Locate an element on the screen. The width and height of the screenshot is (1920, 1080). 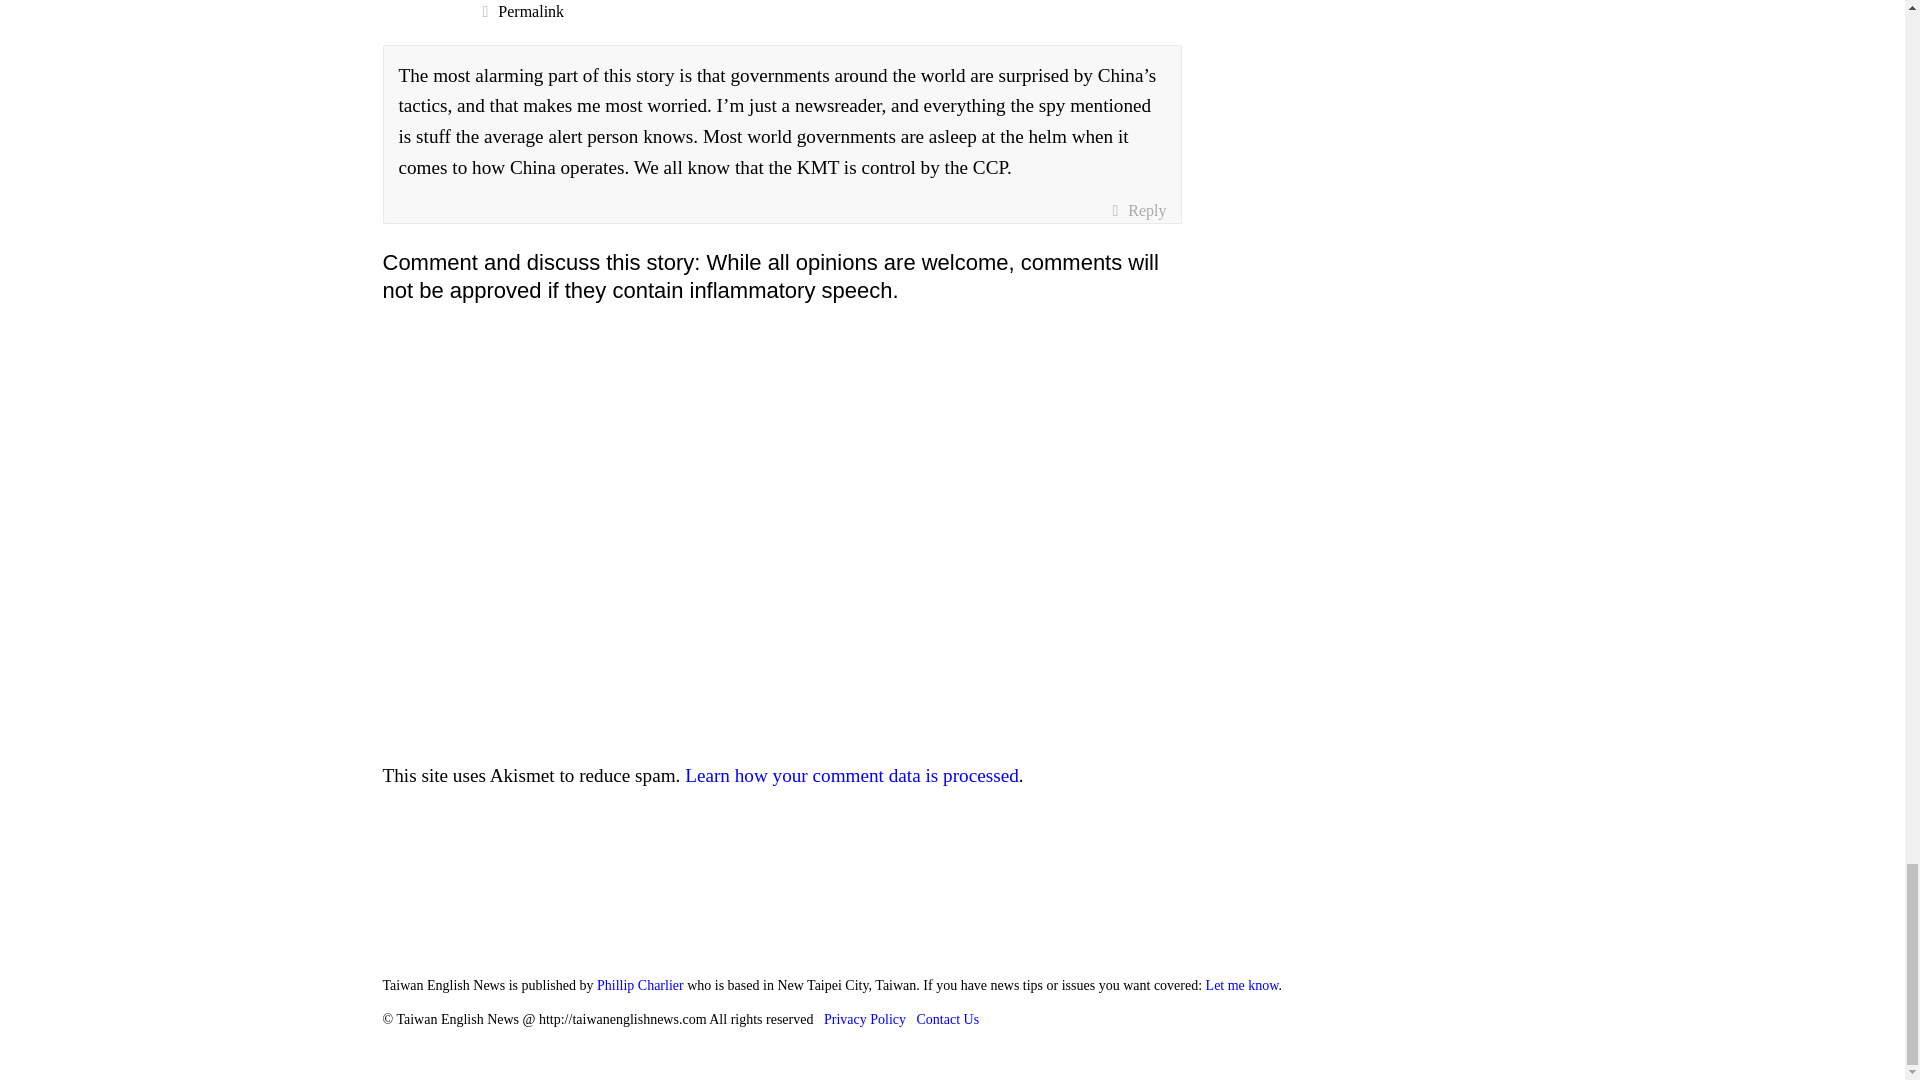
Learn how your comment data is processed is located at coordinates (852, 775).